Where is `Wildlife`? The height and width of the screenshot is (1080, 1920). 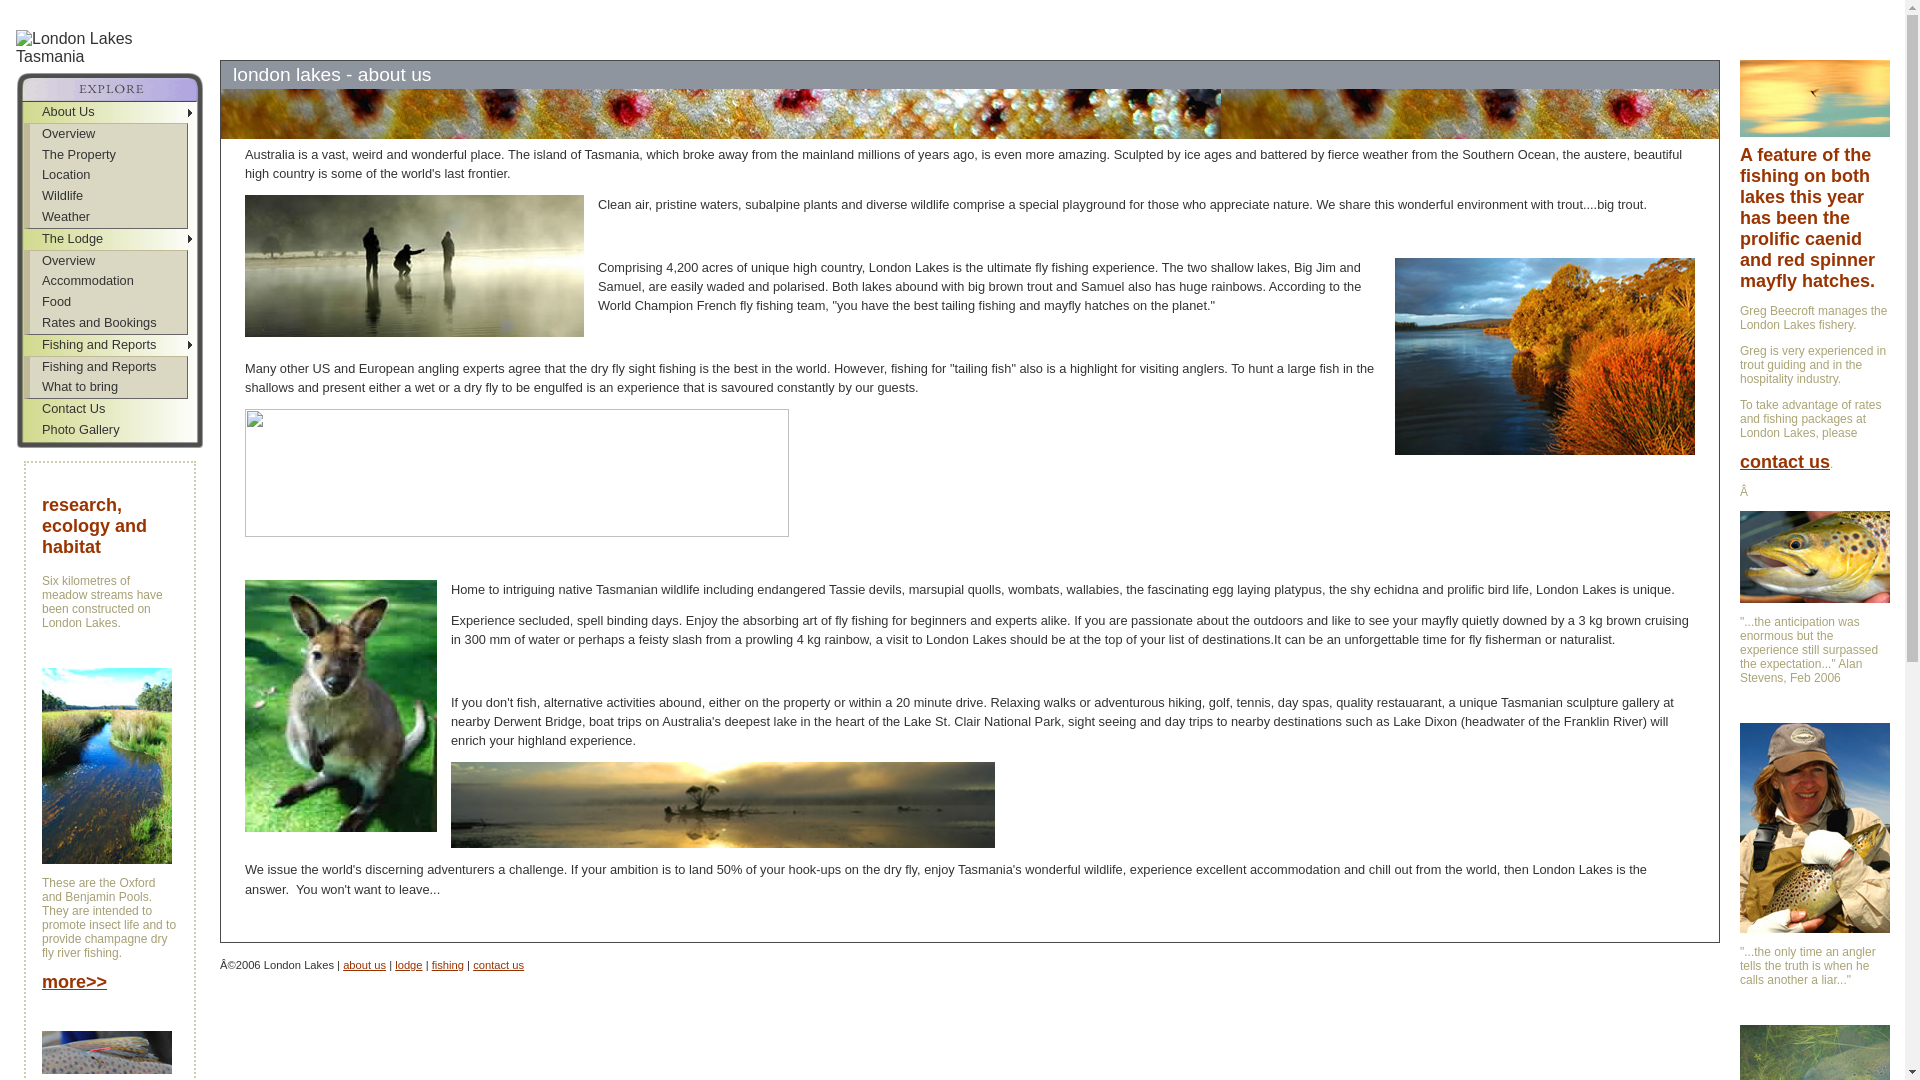
Wildlife is located at coordinates (108, 196).